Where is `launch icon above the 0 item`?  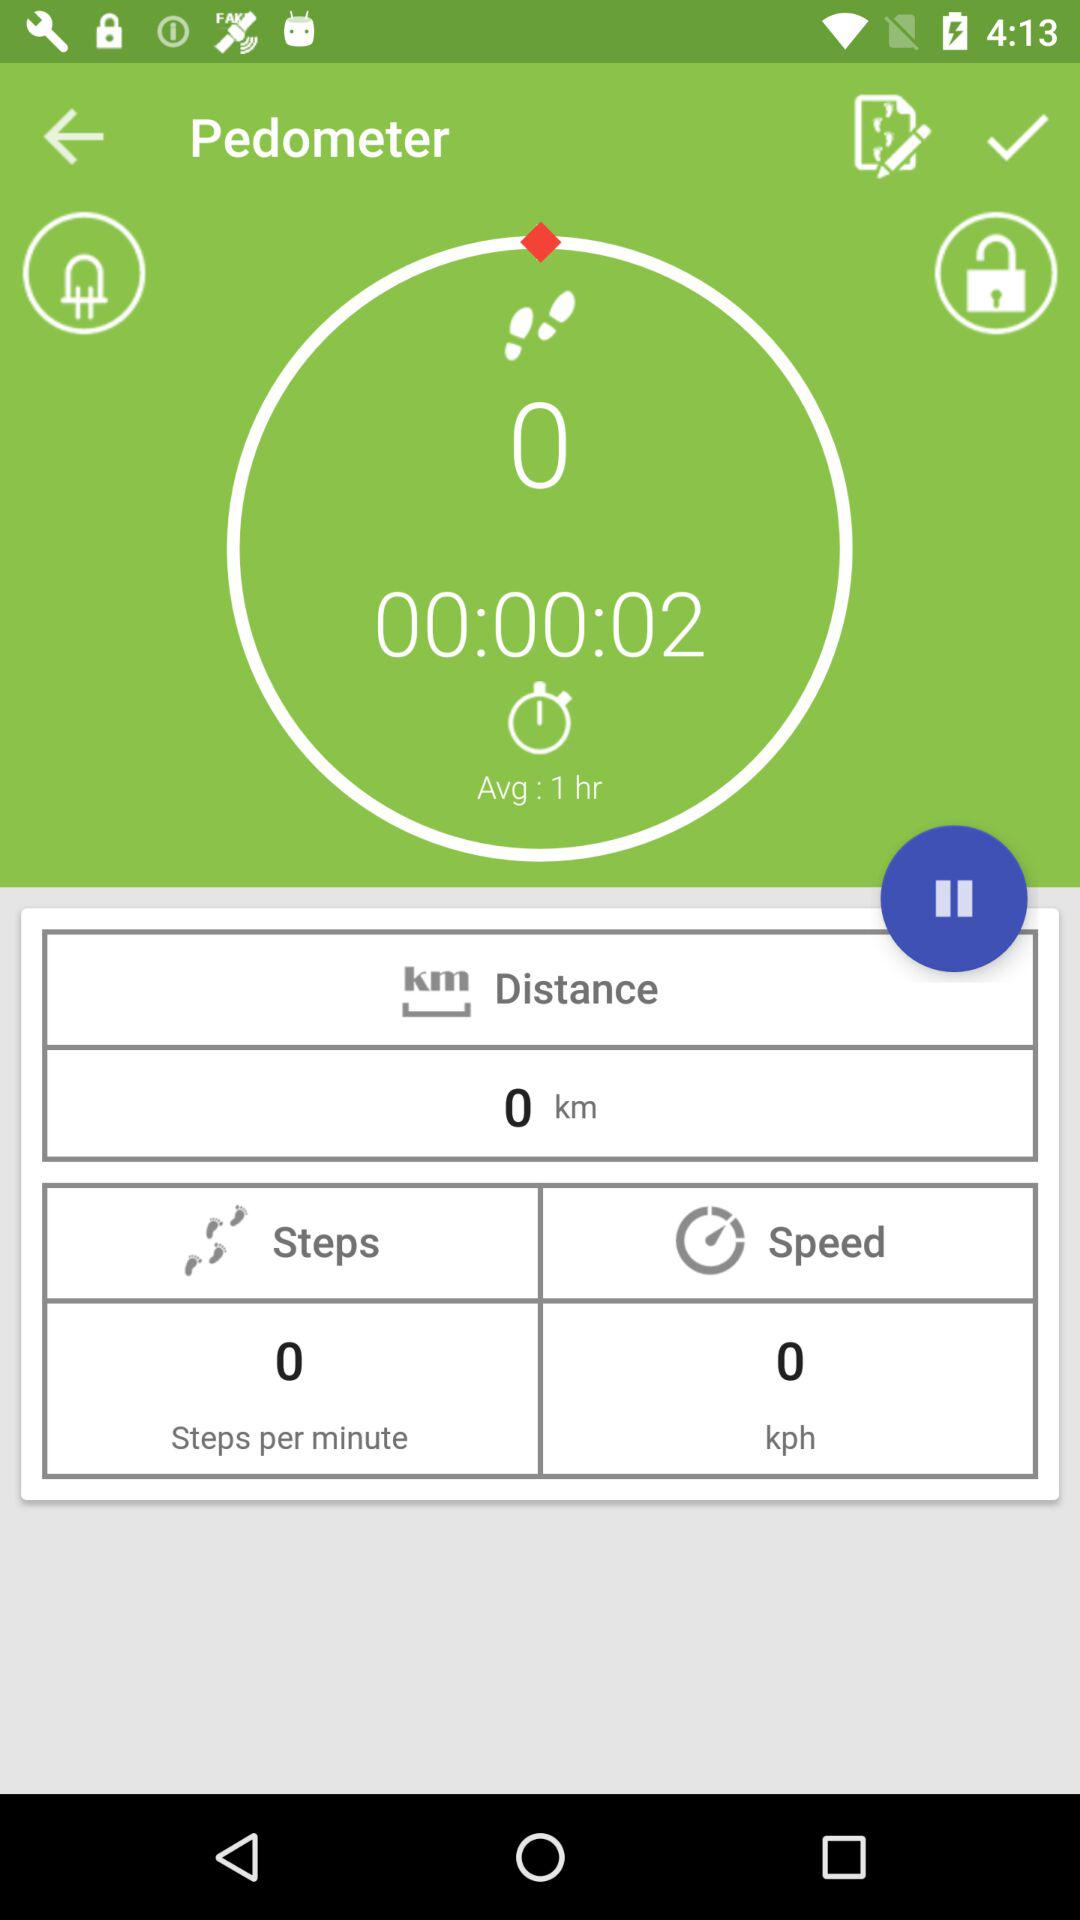 launch icon above the 0 item is located at coordinates (73, 136).